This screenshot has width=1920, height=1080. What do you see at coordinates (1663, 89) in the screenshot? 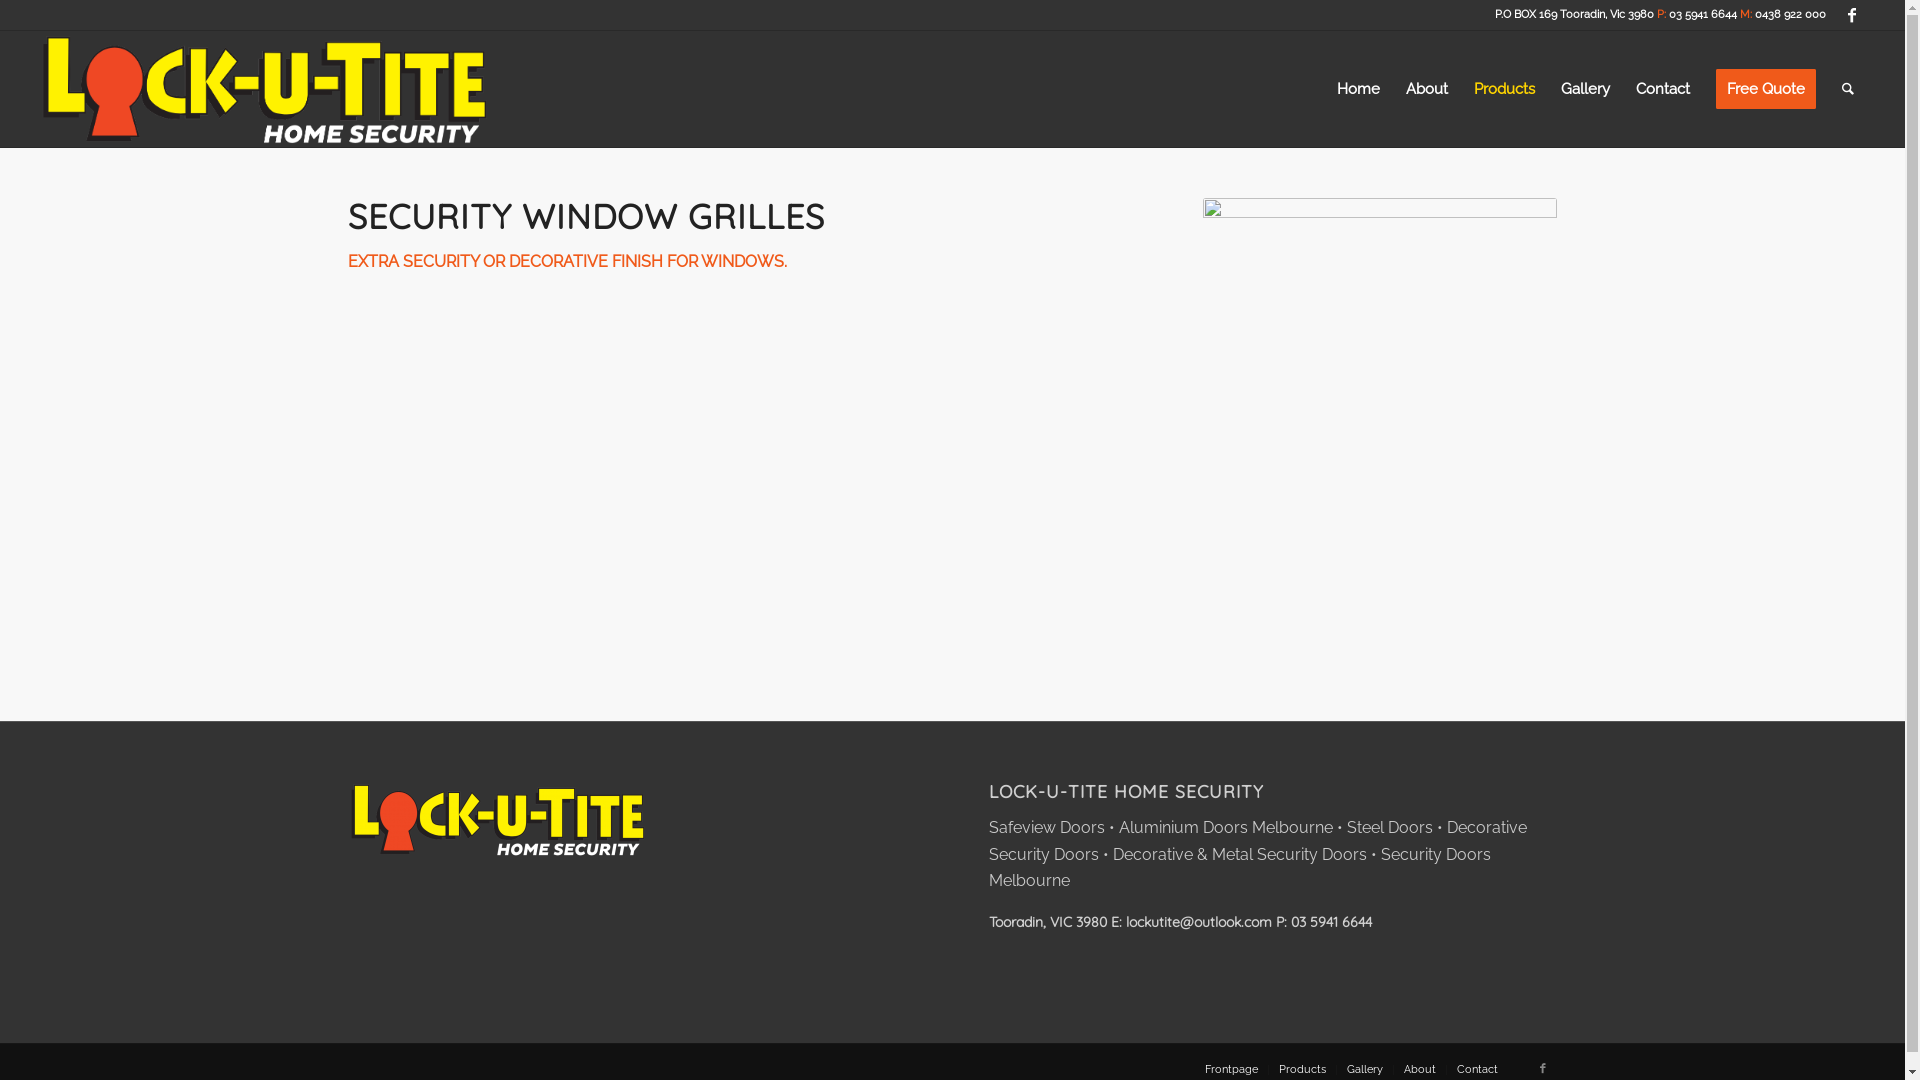
I see `Contact` at bounding box center [1663, 89].